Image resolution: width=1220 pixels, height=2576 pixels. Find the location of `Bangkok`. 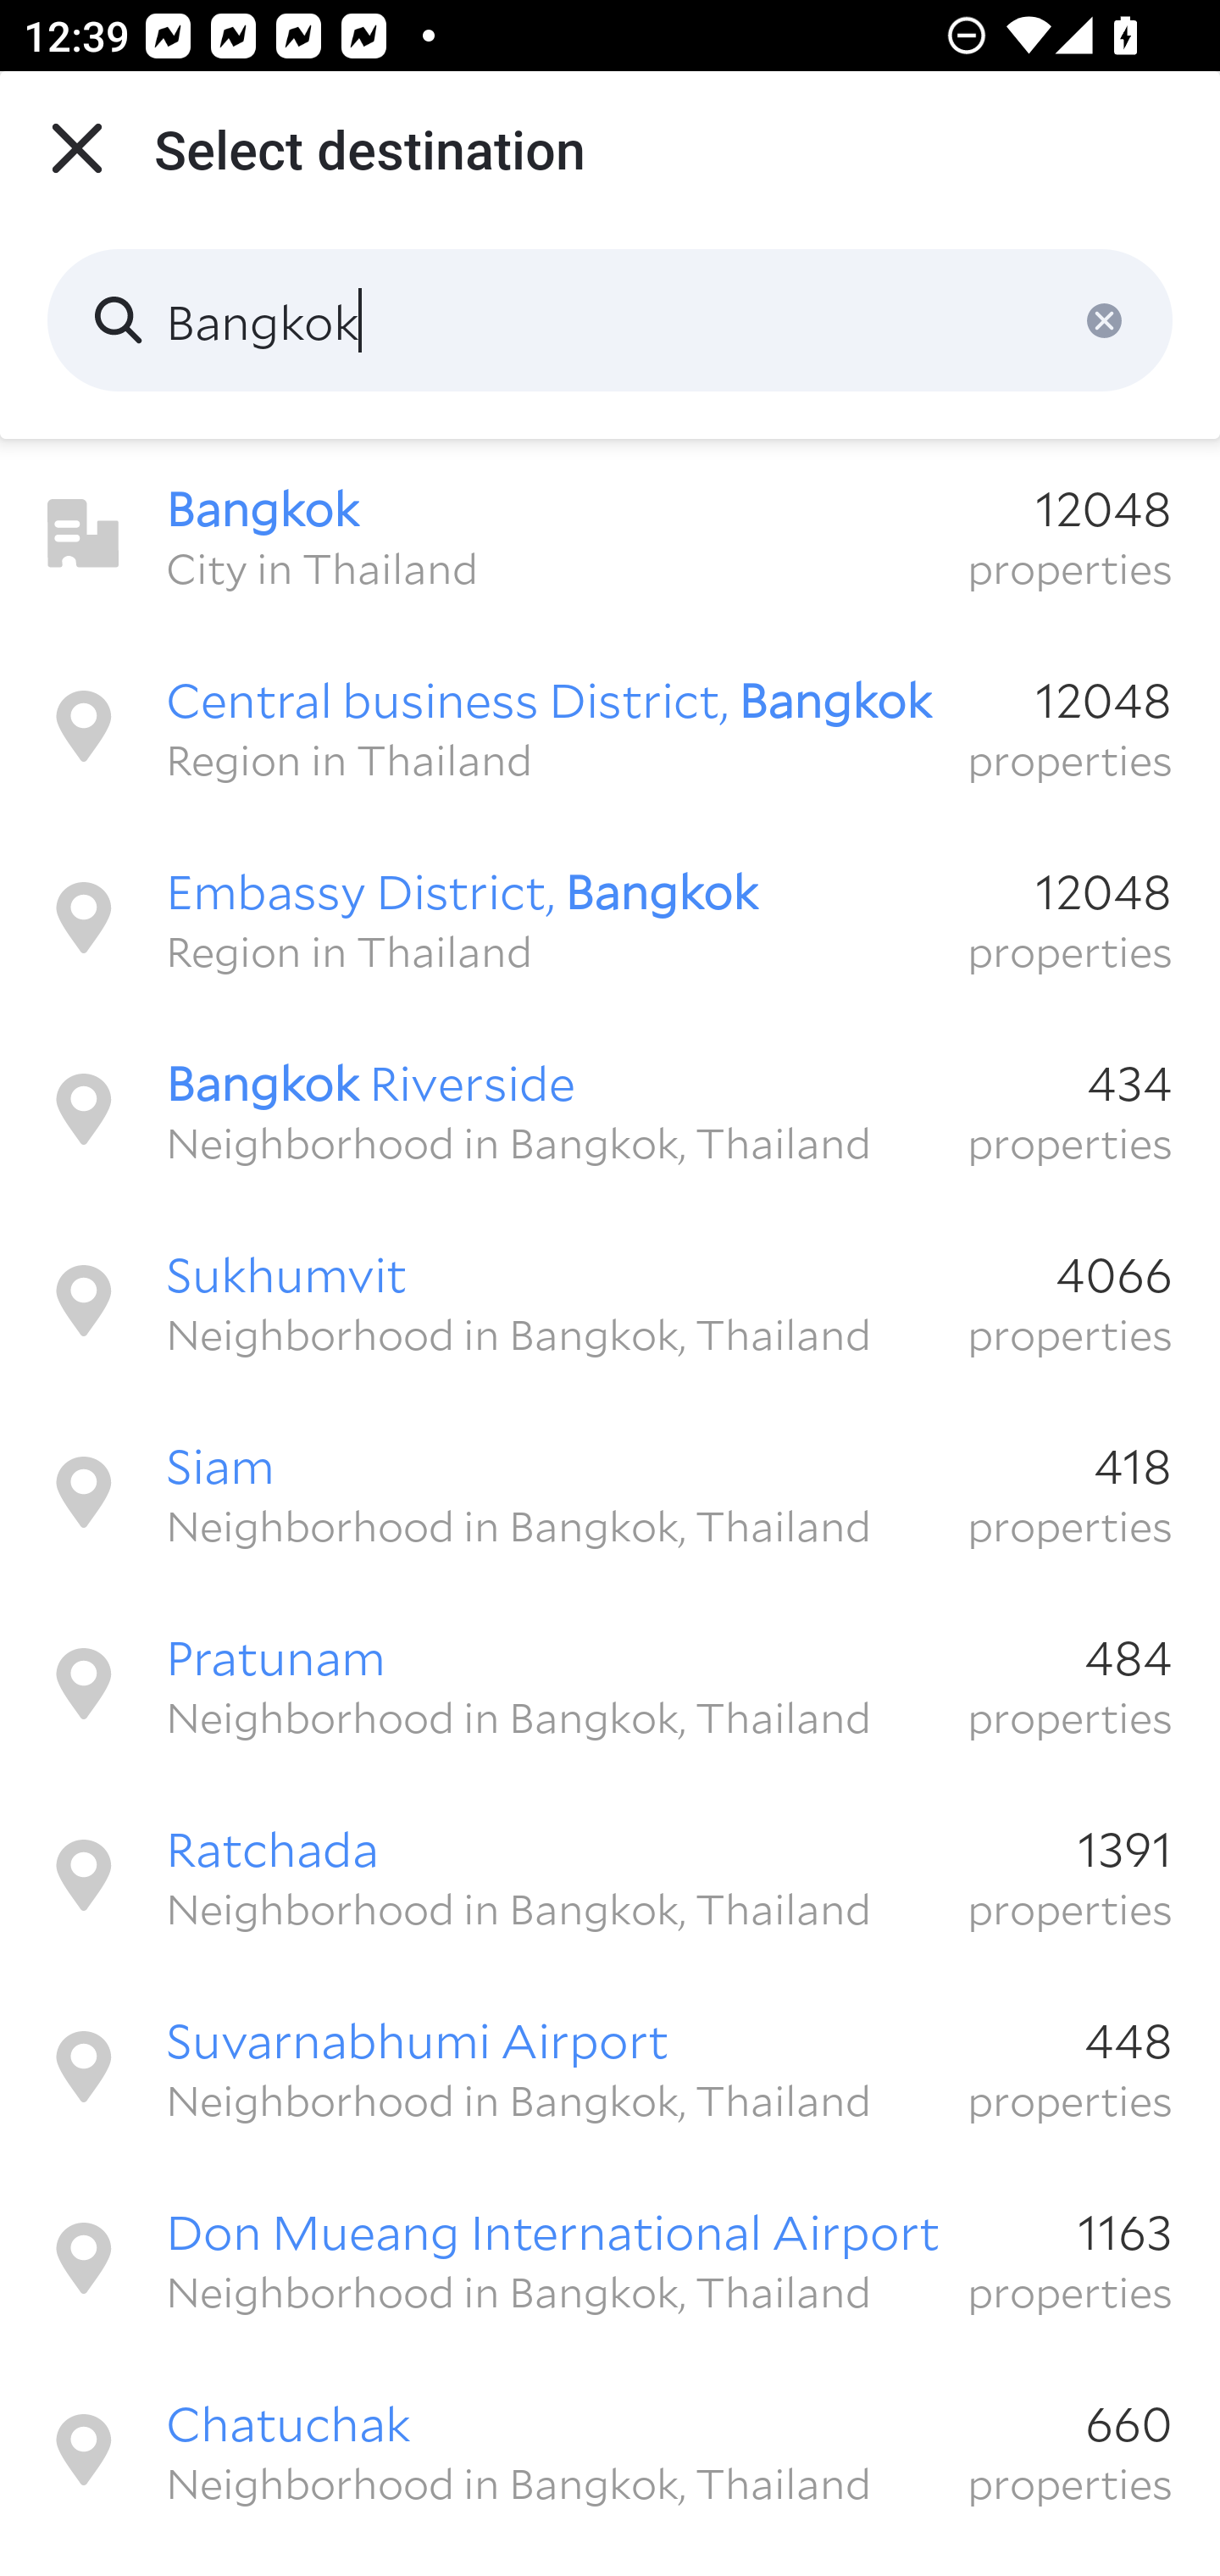

Bangkok is located at coordinates (610, 320).